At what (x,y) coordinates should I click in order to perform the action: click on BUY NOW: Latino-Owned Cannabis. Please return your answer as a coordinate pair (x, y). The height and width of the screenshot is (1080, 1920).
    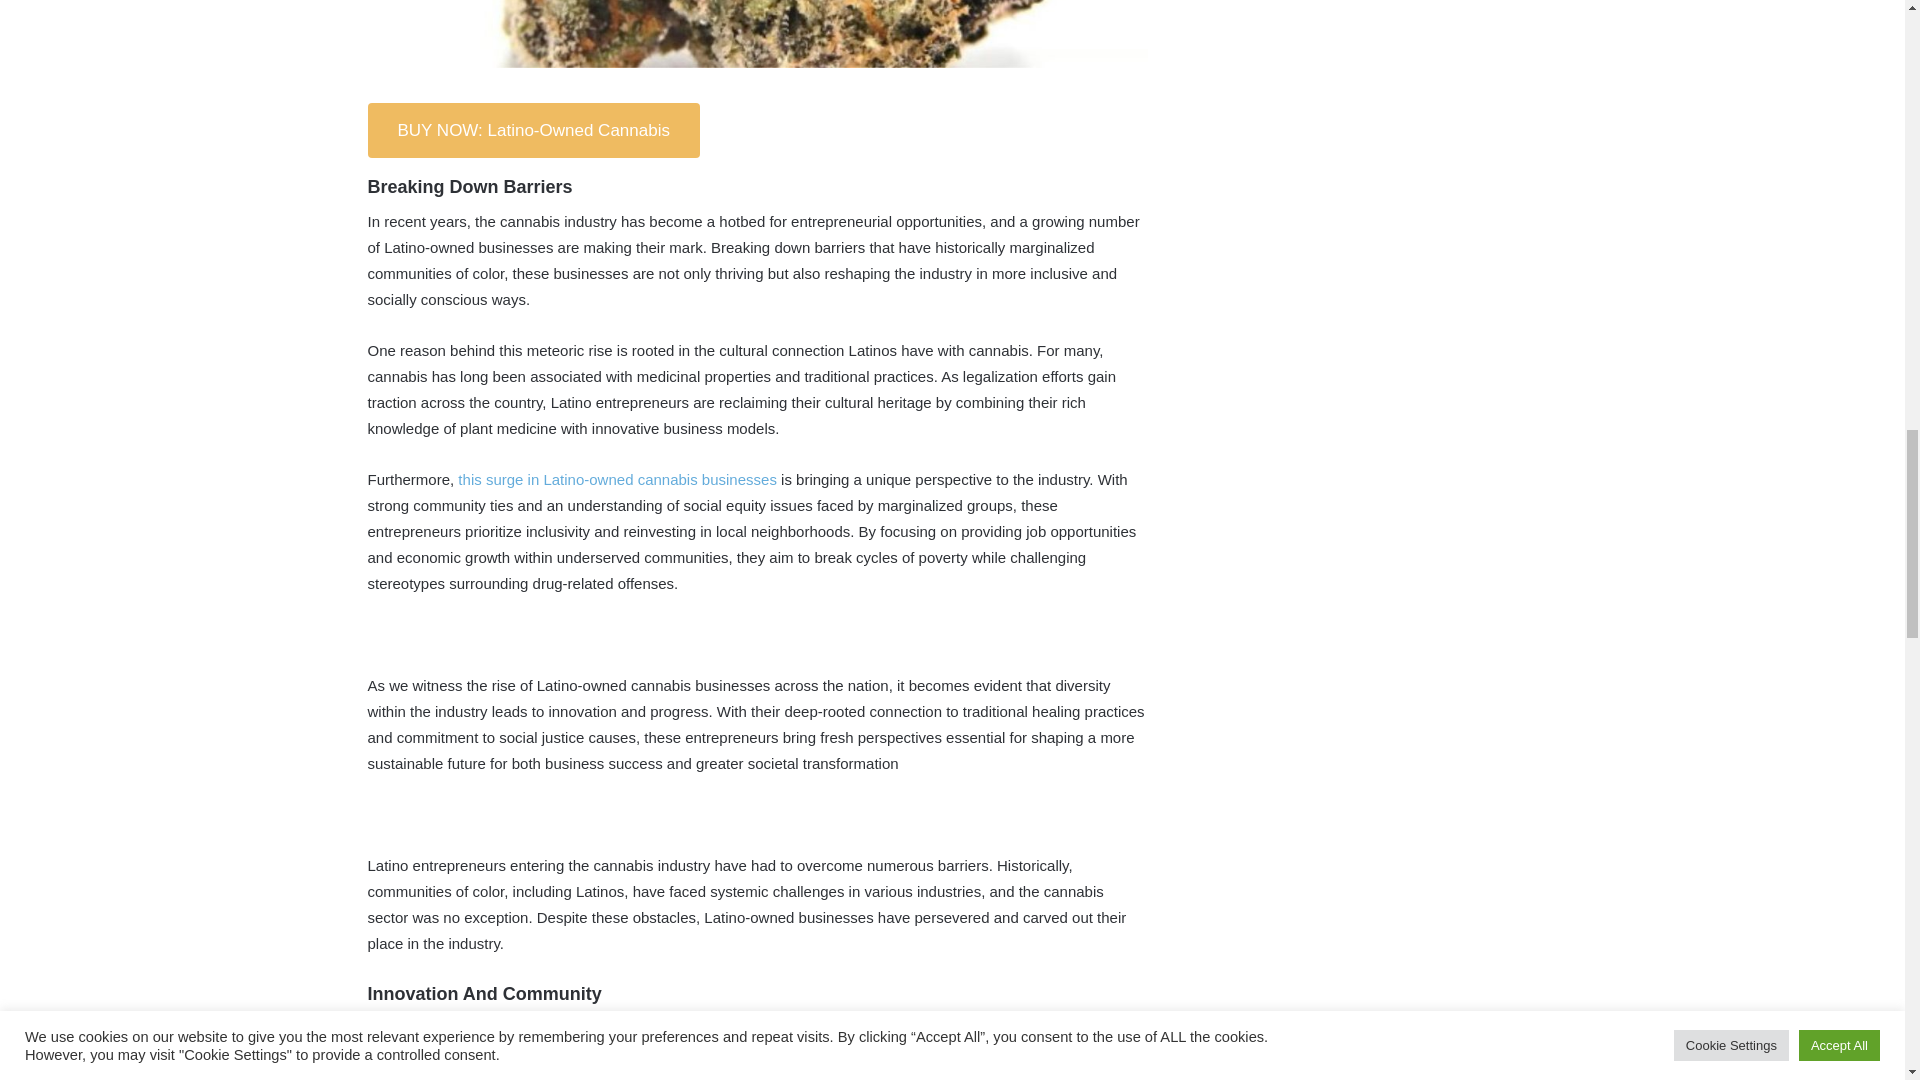
    Looking at the image, I should click on (534, 130).